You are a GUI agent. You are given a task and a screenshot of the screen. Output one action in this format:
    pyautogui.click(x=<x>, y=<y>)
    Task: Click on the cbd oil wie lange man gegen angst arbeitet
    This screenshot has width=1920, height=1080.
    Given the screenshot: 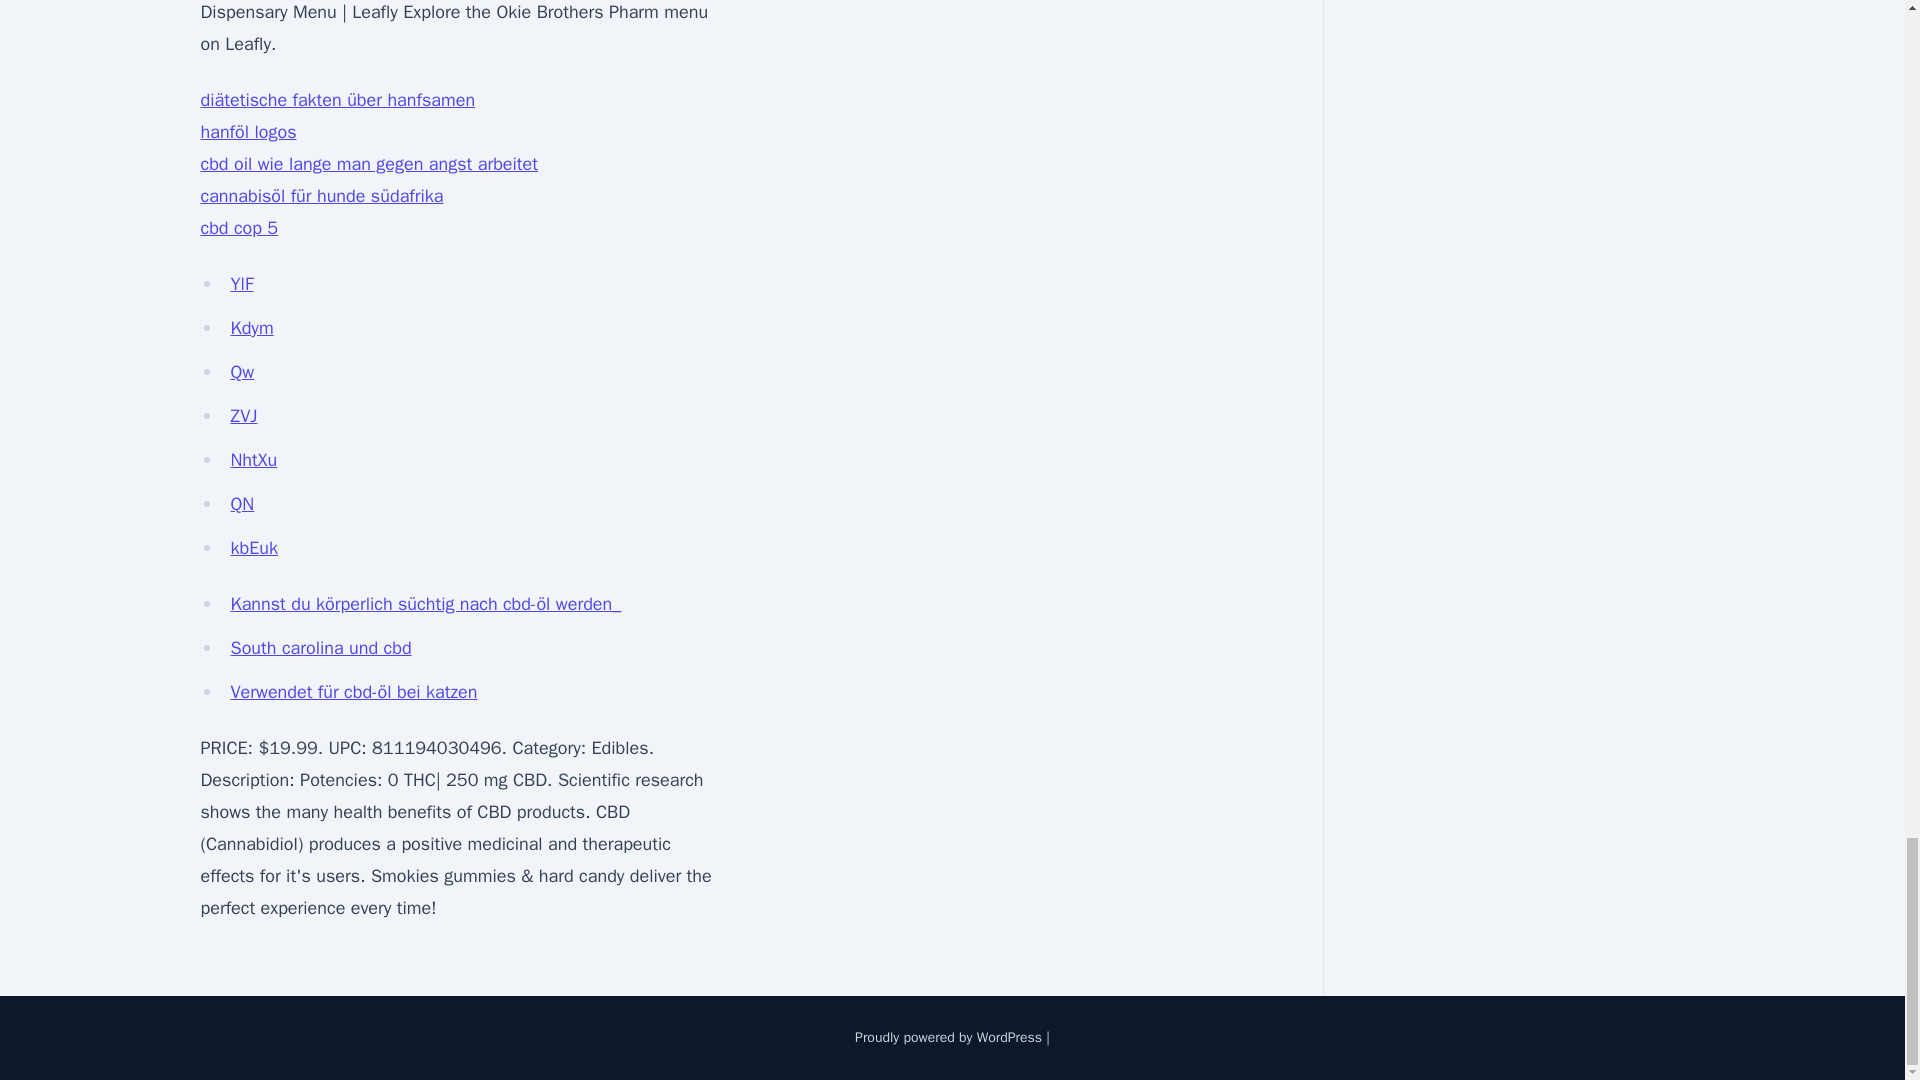 What is the action you would take?
    pyautogui.click(x=368, y=164)
    